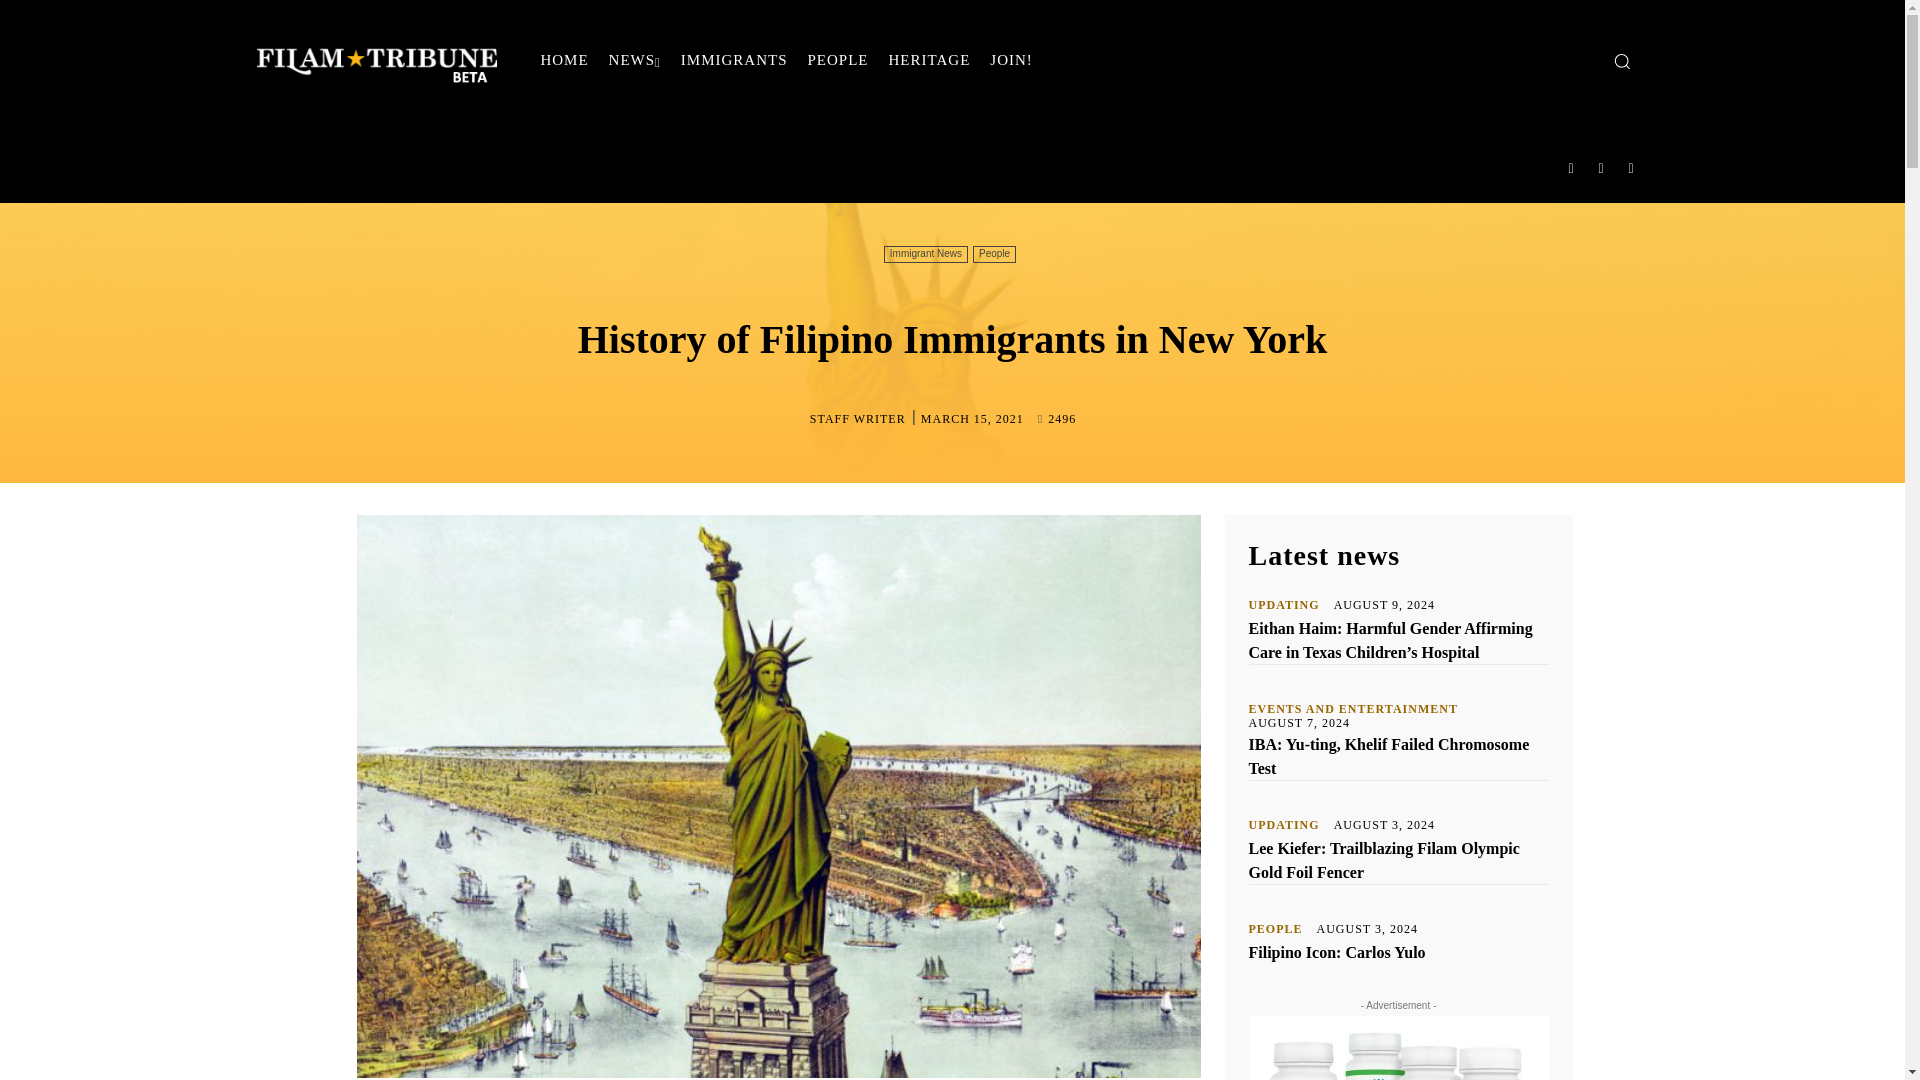 Image resolution: width=1920 pixels, height=1080 pixels. I want to click on People, so click(994, 254).